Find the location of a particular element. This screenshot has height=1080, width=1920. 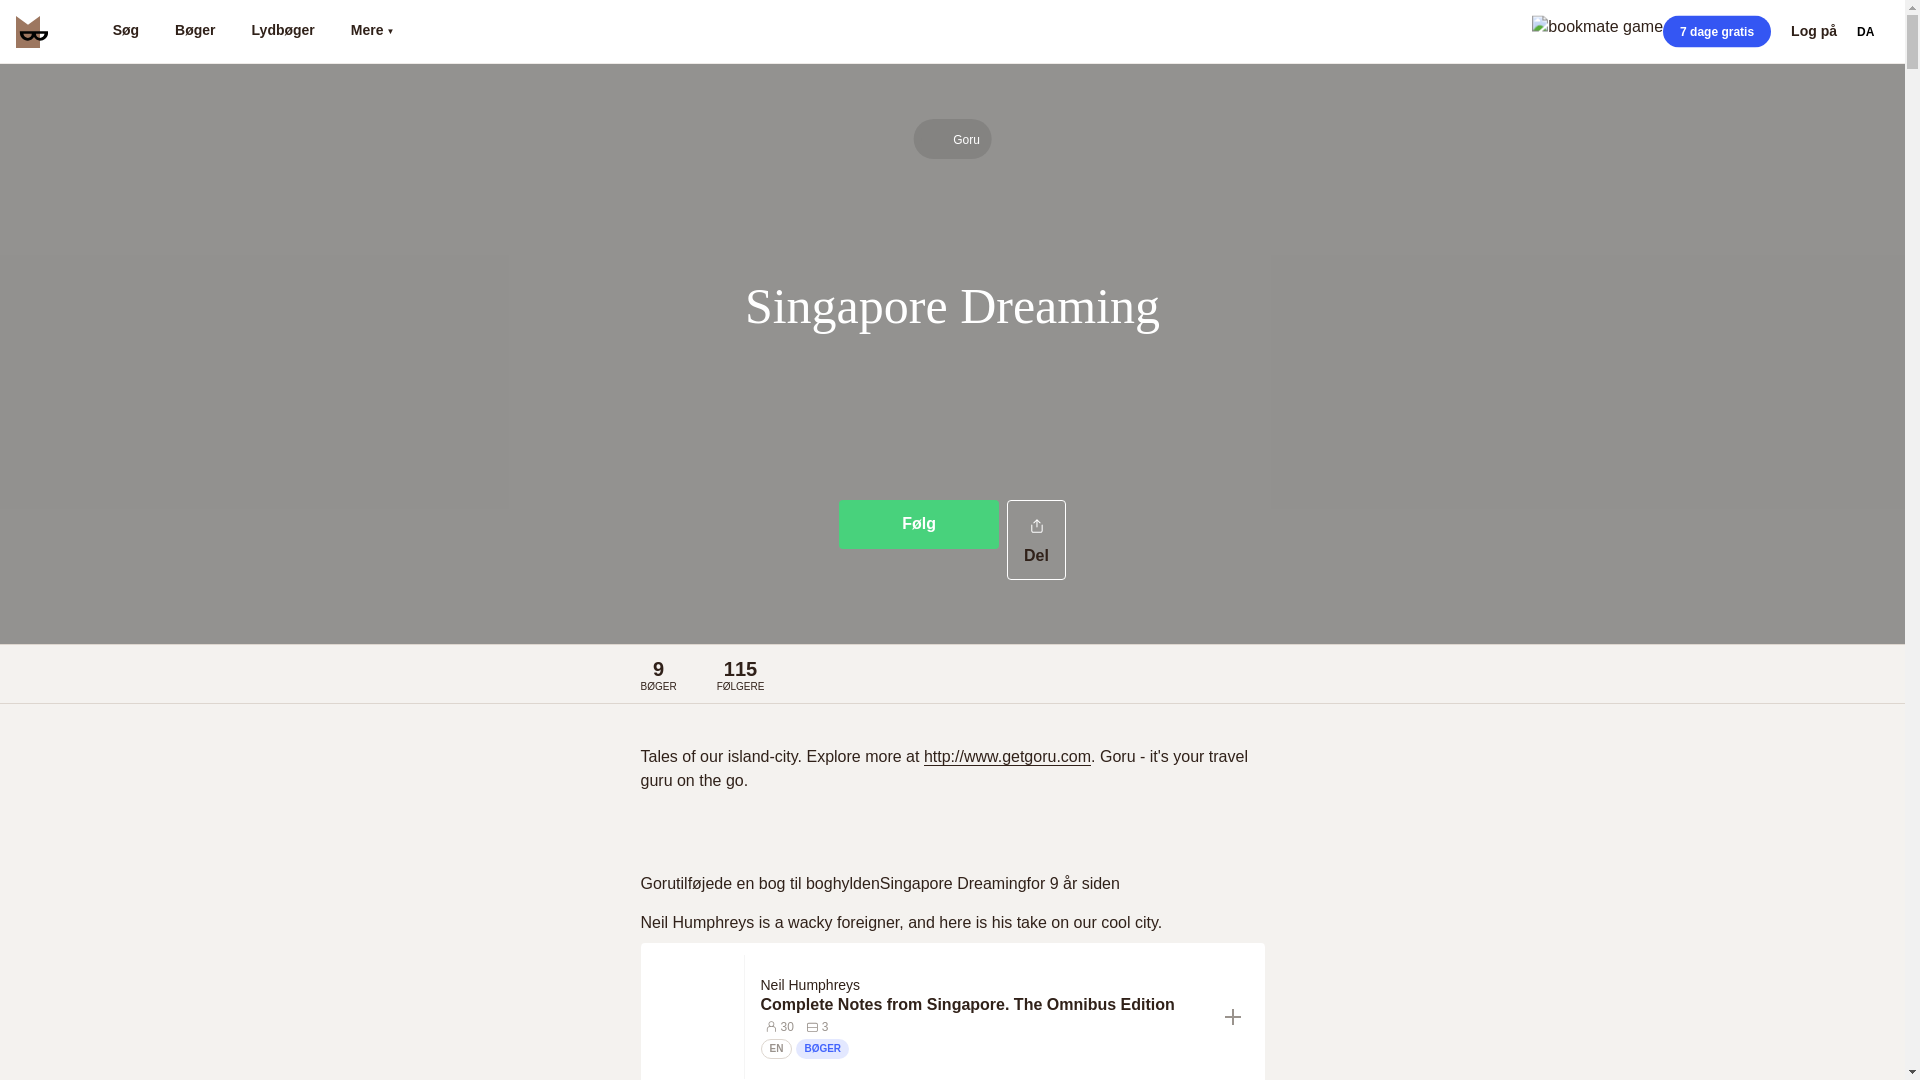

Neil Humphreys is located at coordinates (810, 984).